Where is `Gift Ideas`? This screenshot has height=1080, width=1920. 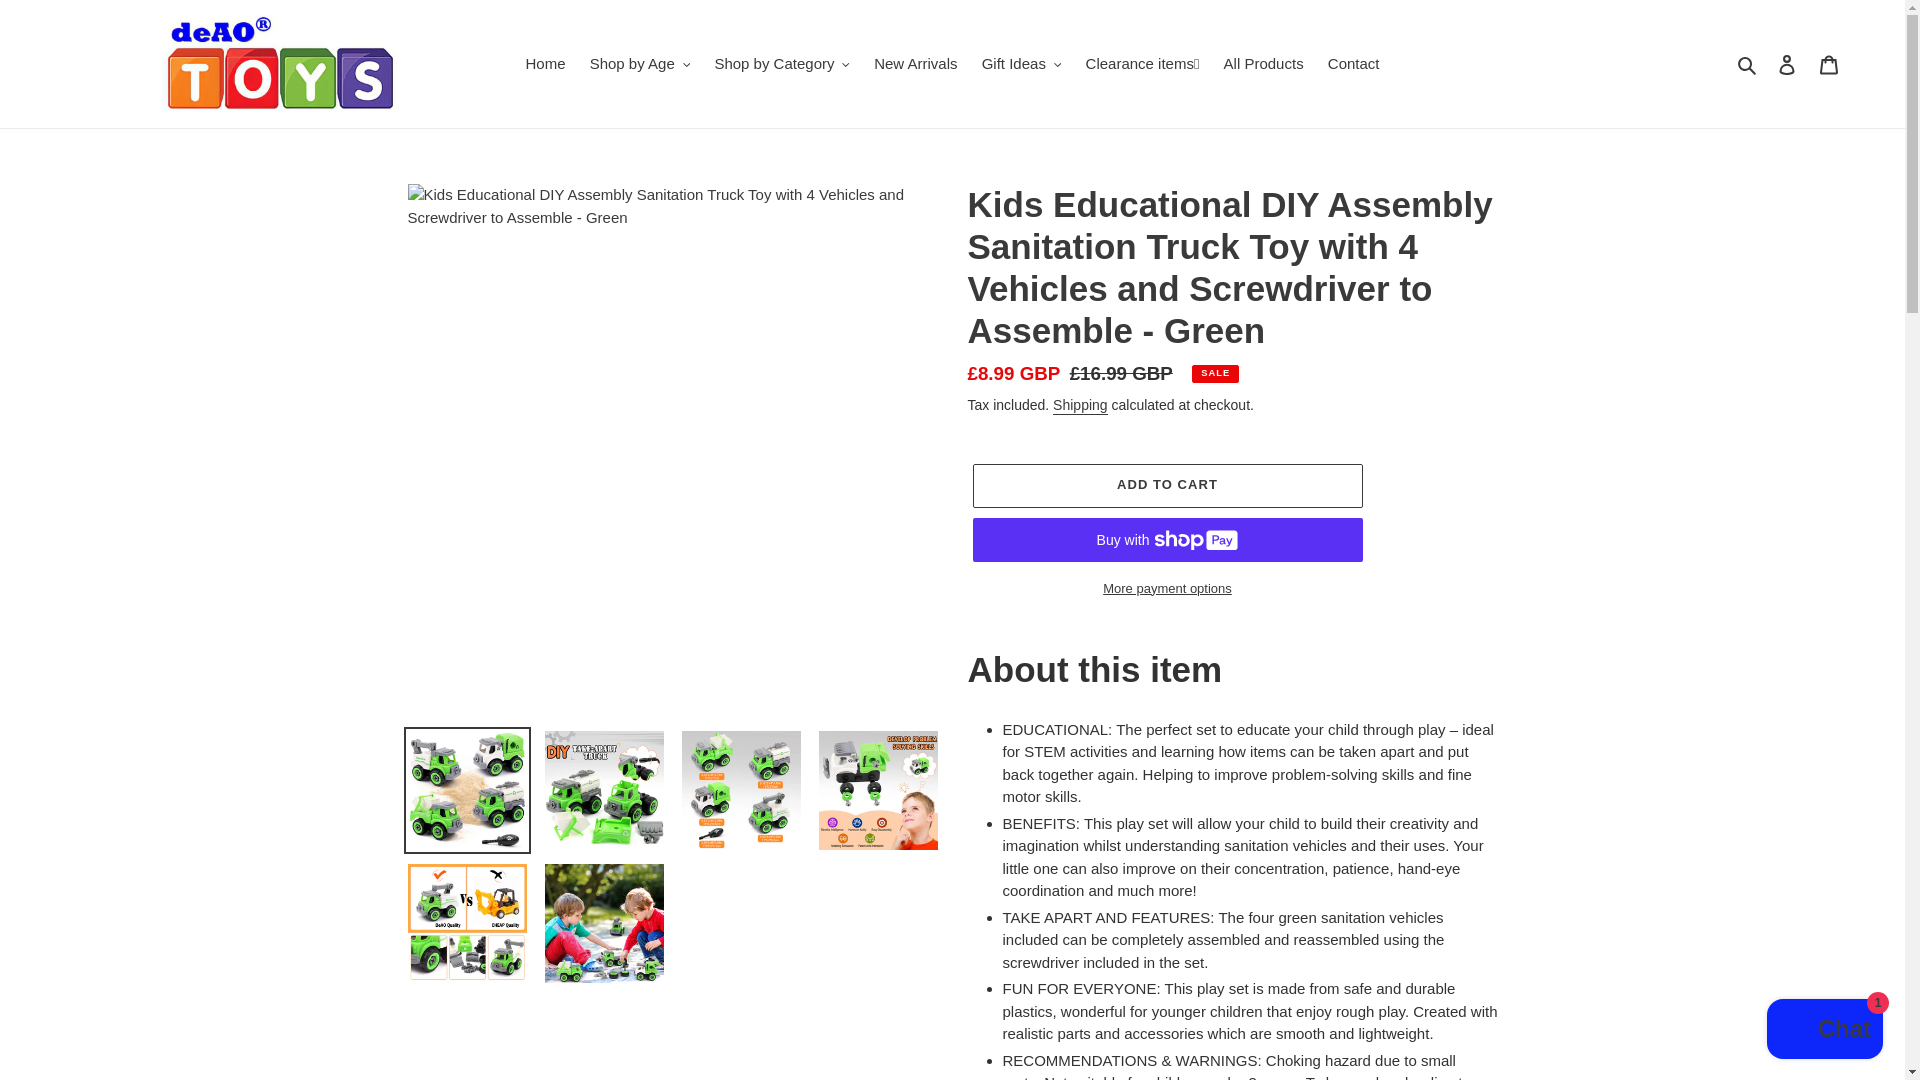
Gift Ideas is located at coordinates (1021, 64).